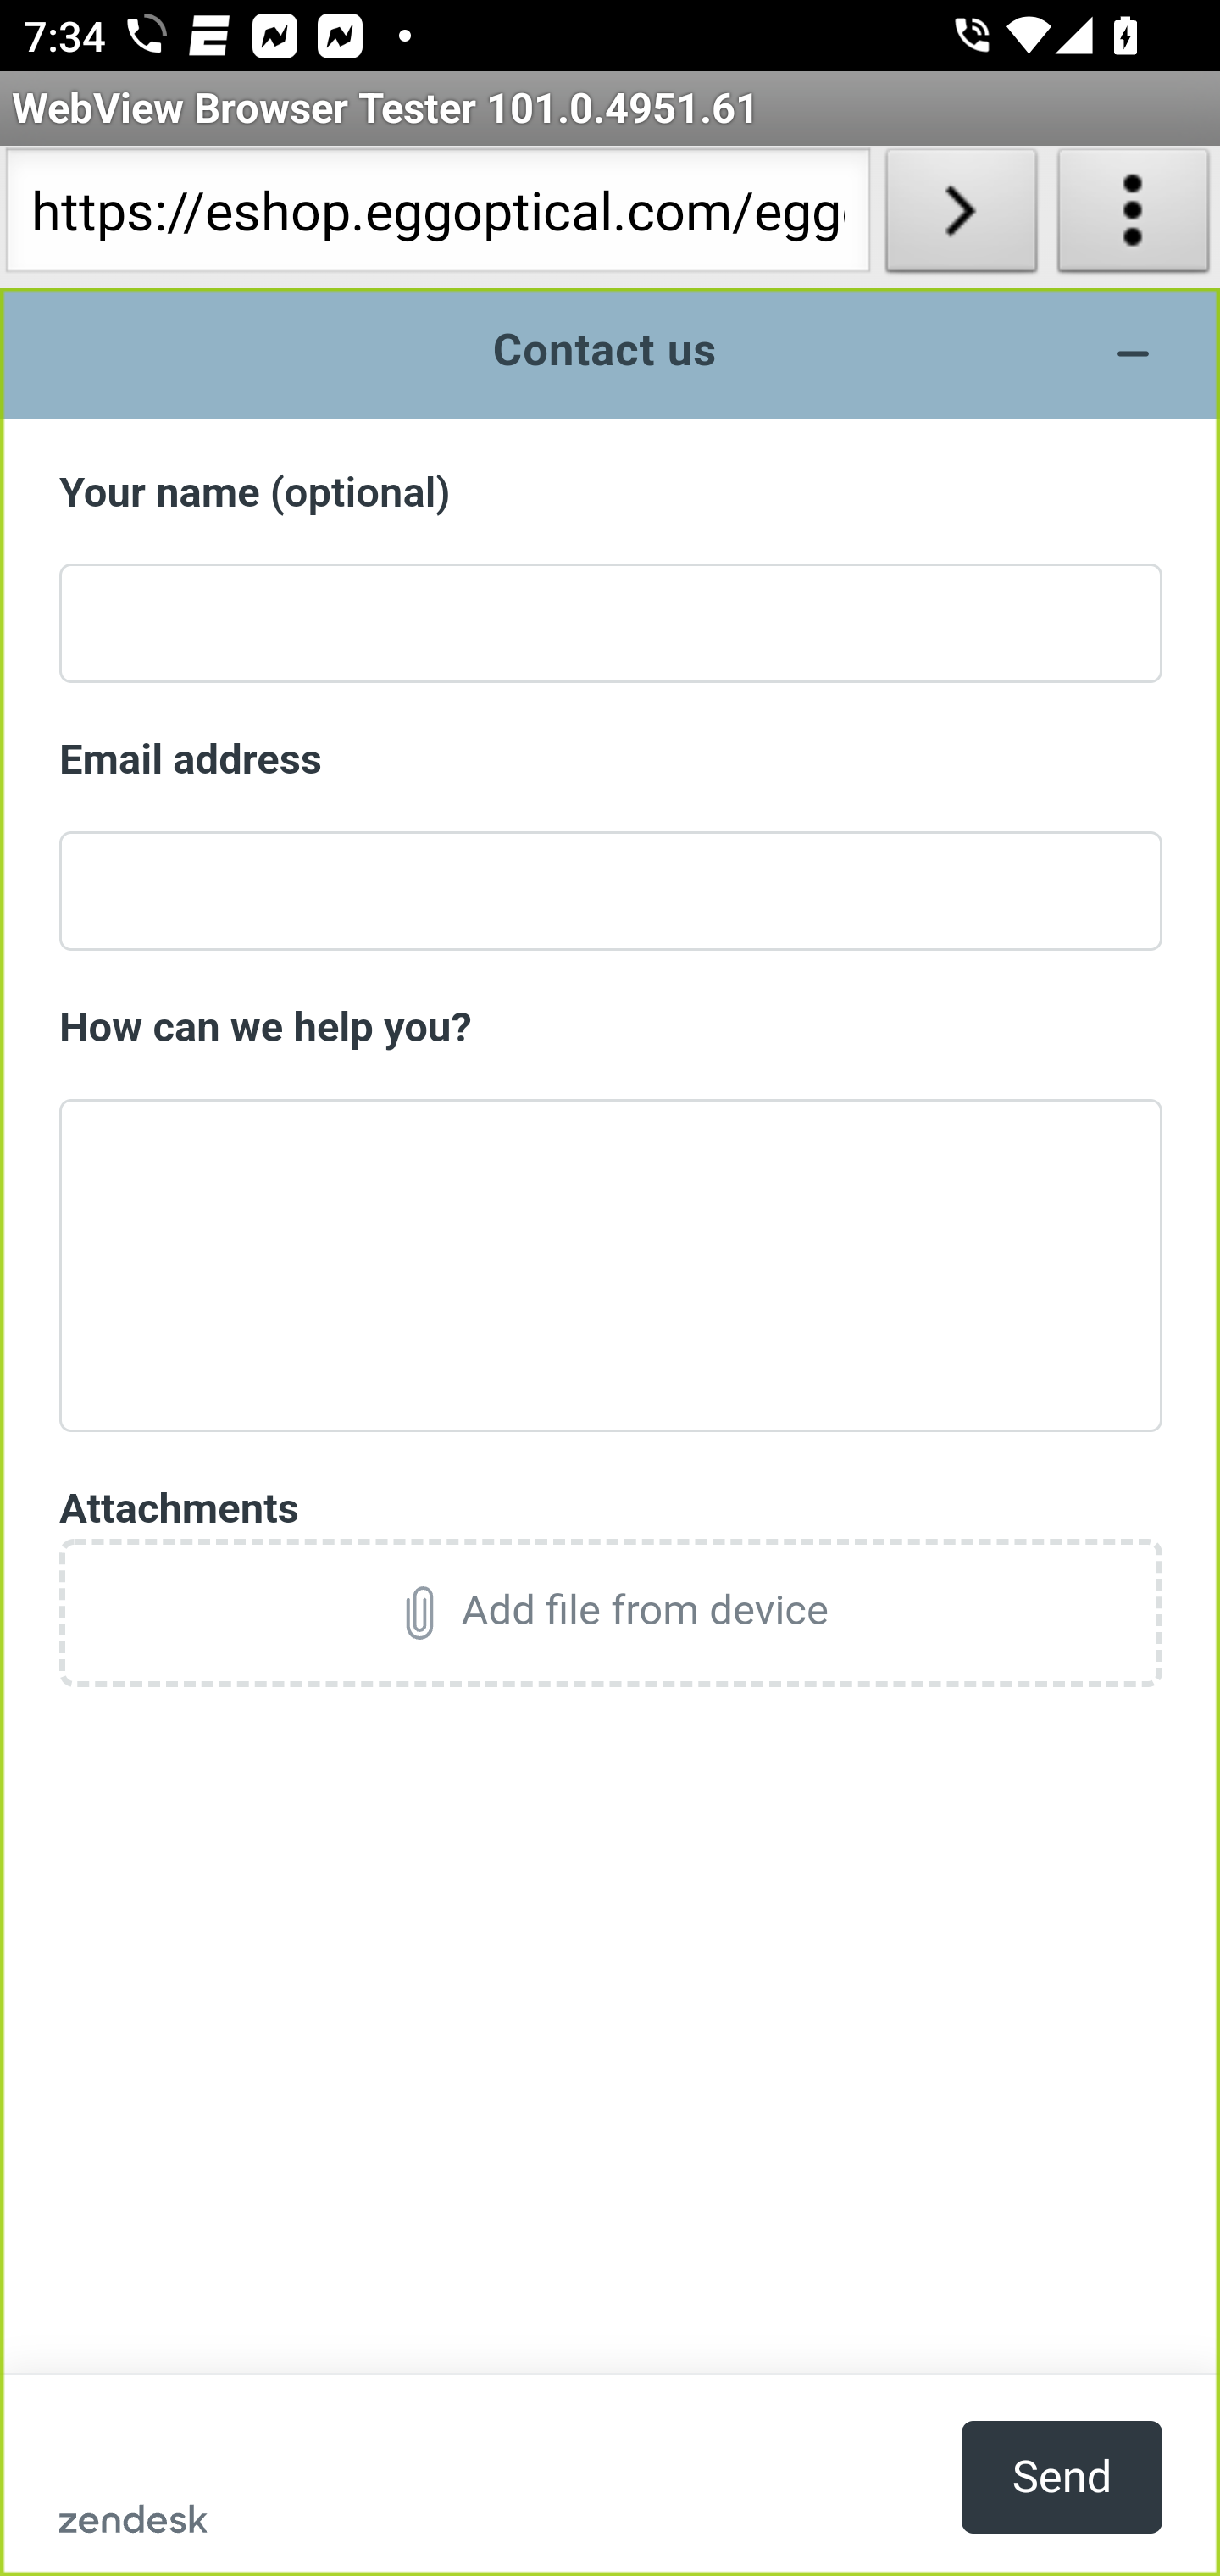  I want to click on Minimize widget, so click(1134, 353).